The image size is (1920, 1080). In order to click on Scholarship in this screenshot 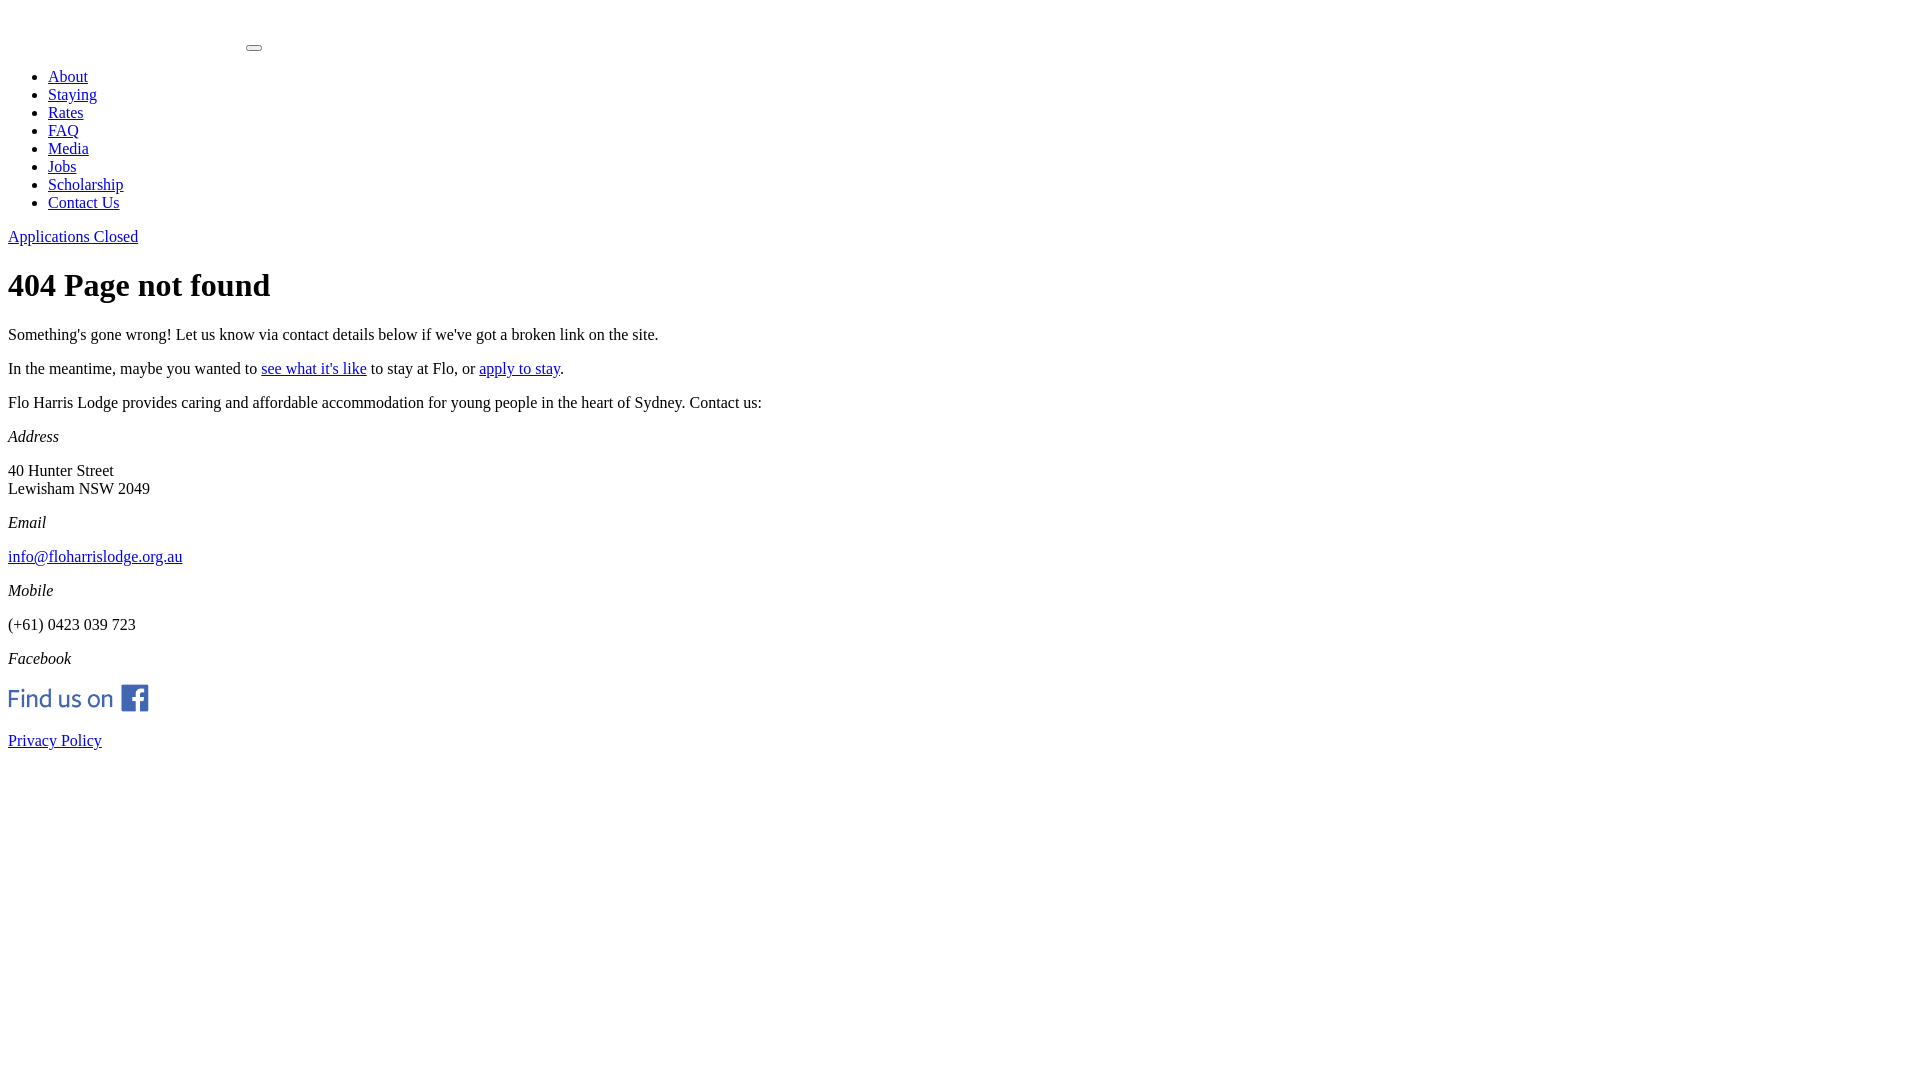, I will do `click(86, 184)`.